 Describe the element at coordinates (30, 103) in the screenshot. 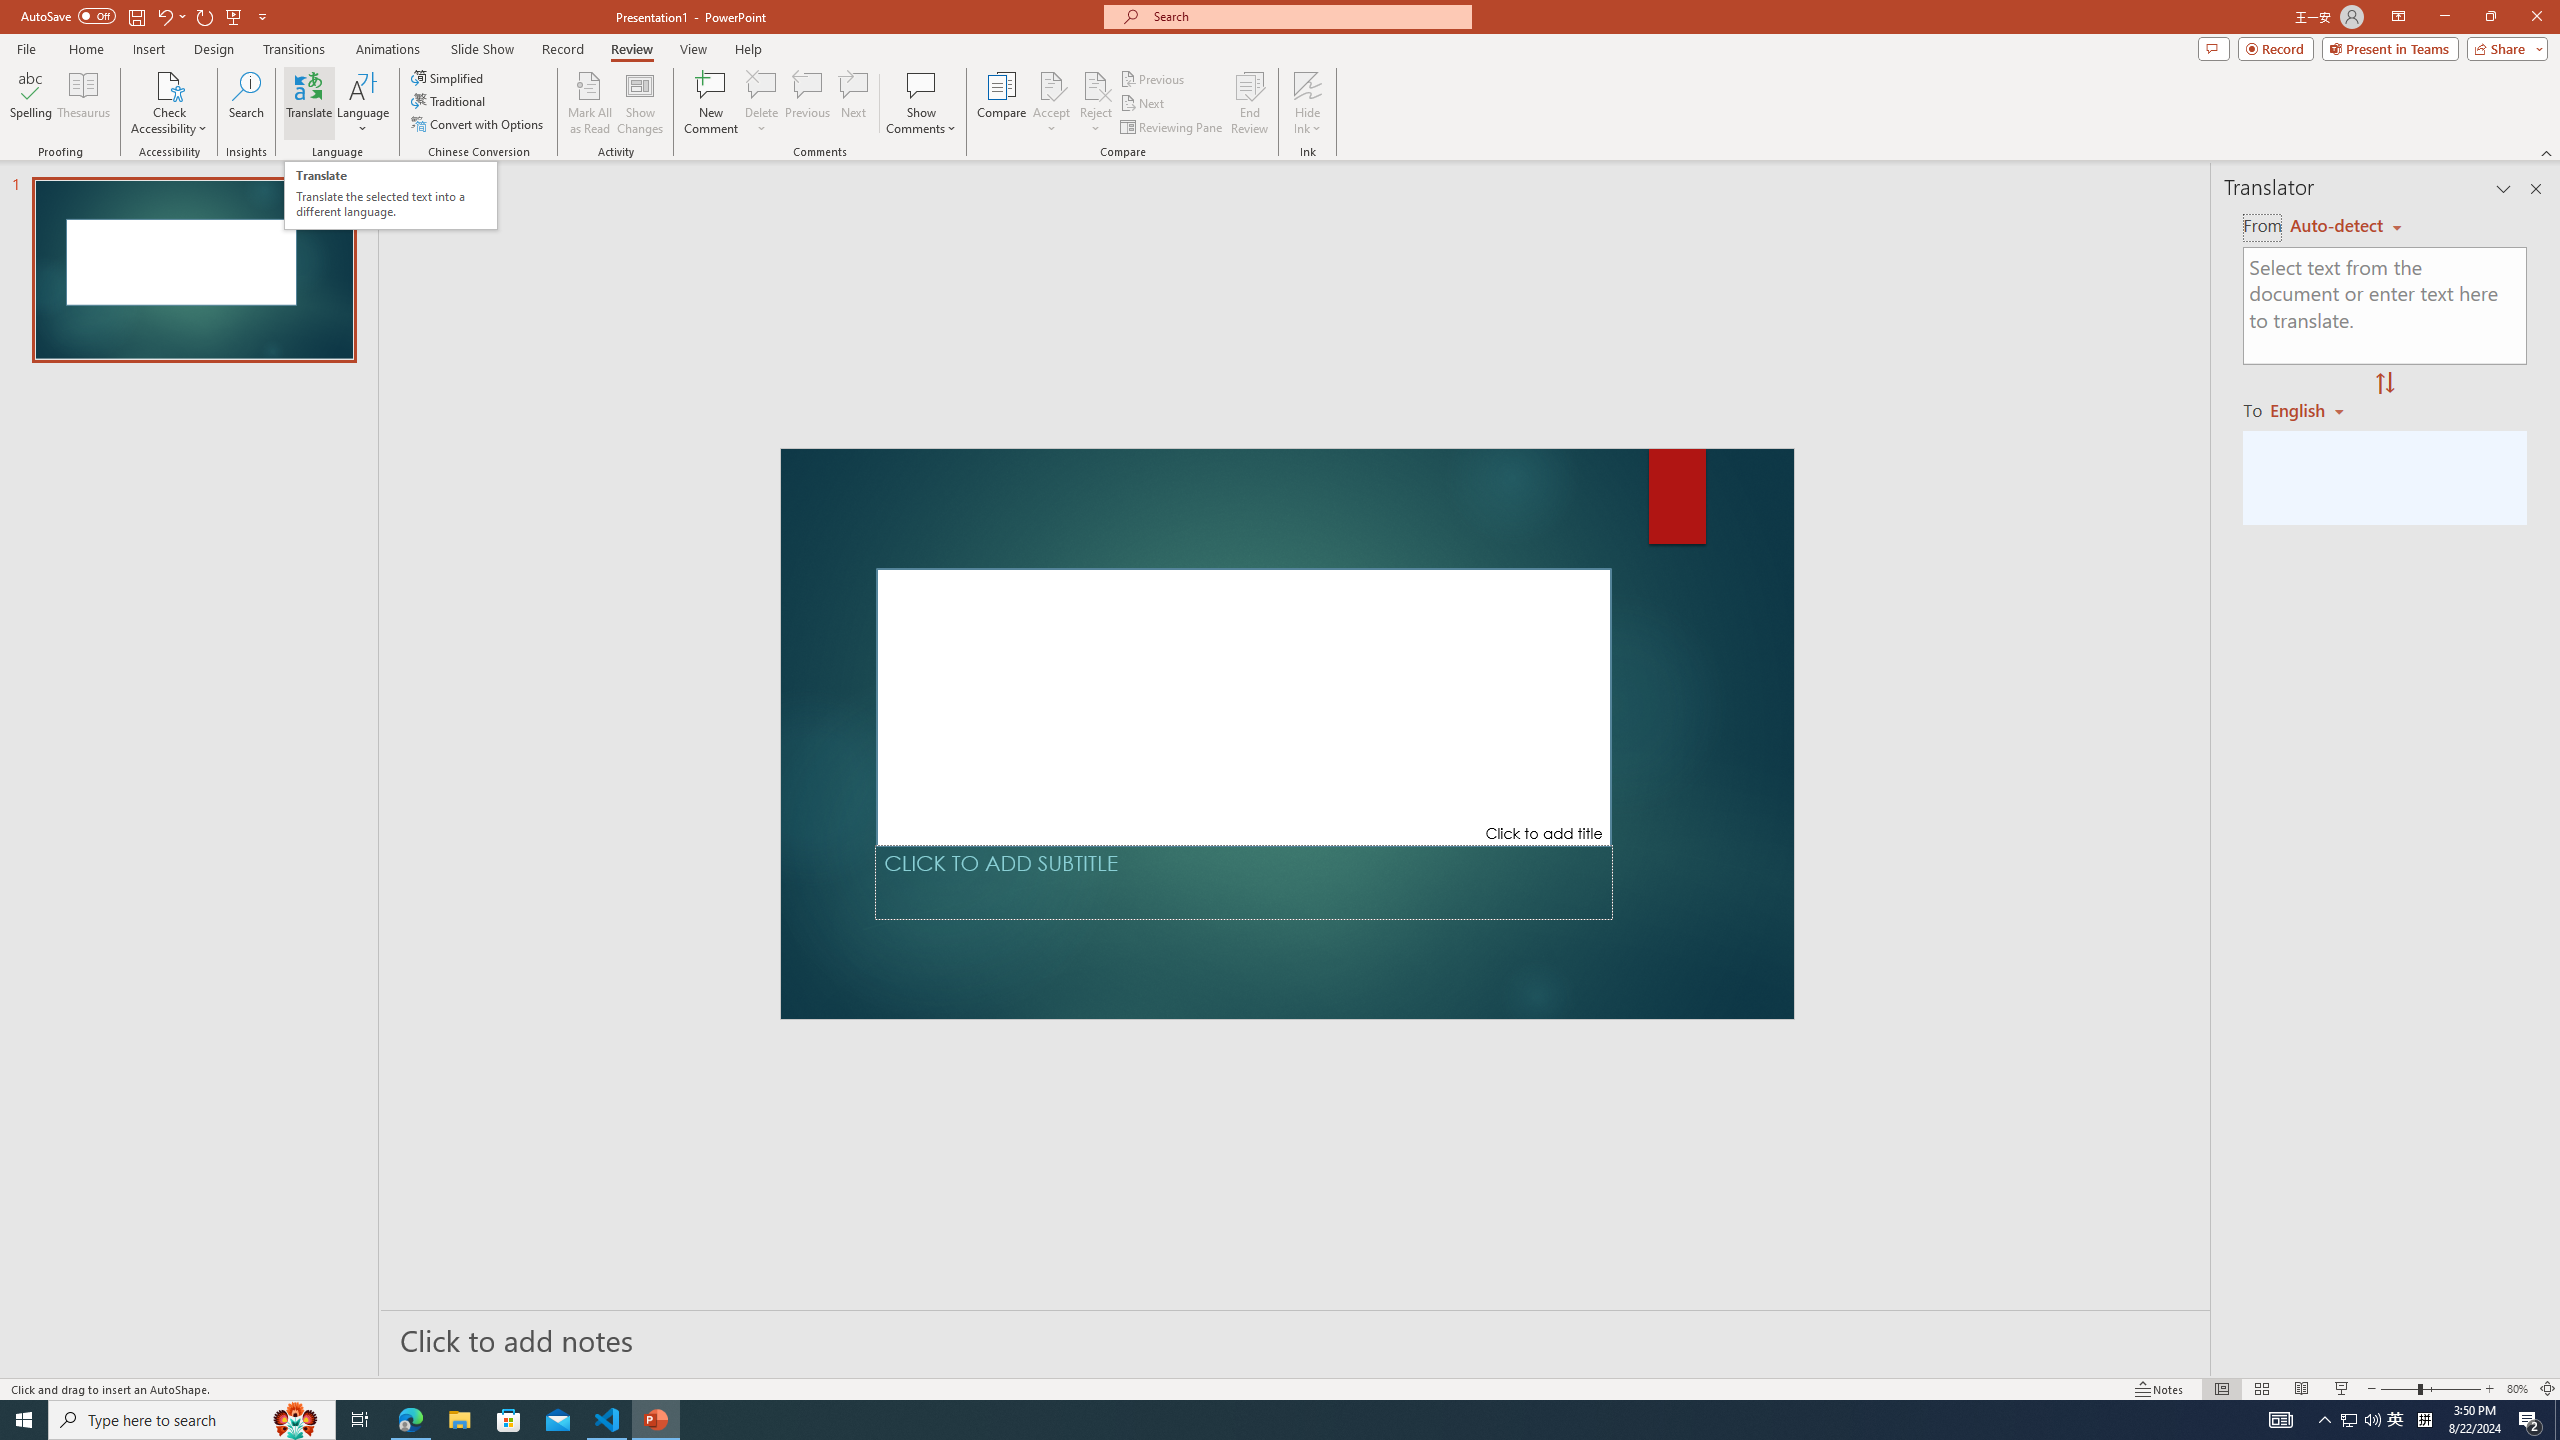

I see `Spelling...` at that location.